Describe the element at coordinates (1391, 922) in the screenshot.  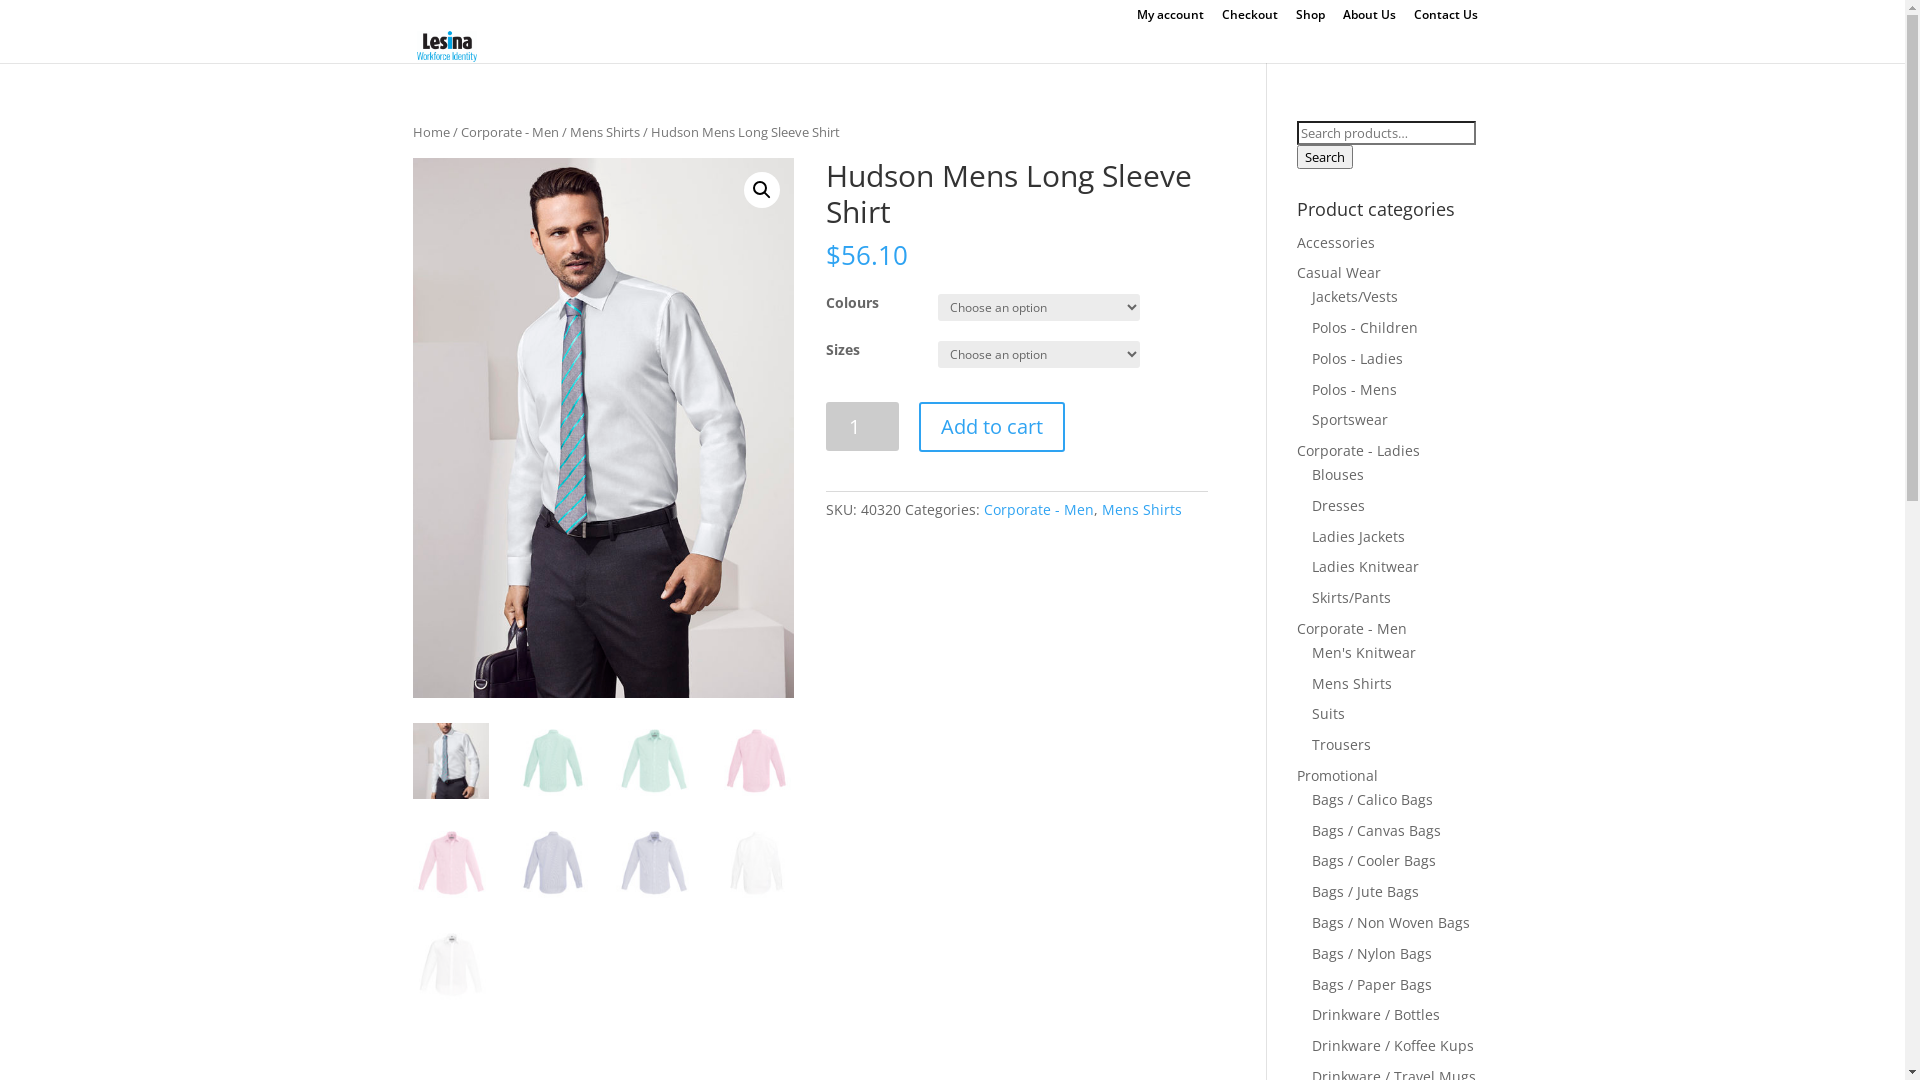
I see `Bags / Non Woven Bags` at that location.